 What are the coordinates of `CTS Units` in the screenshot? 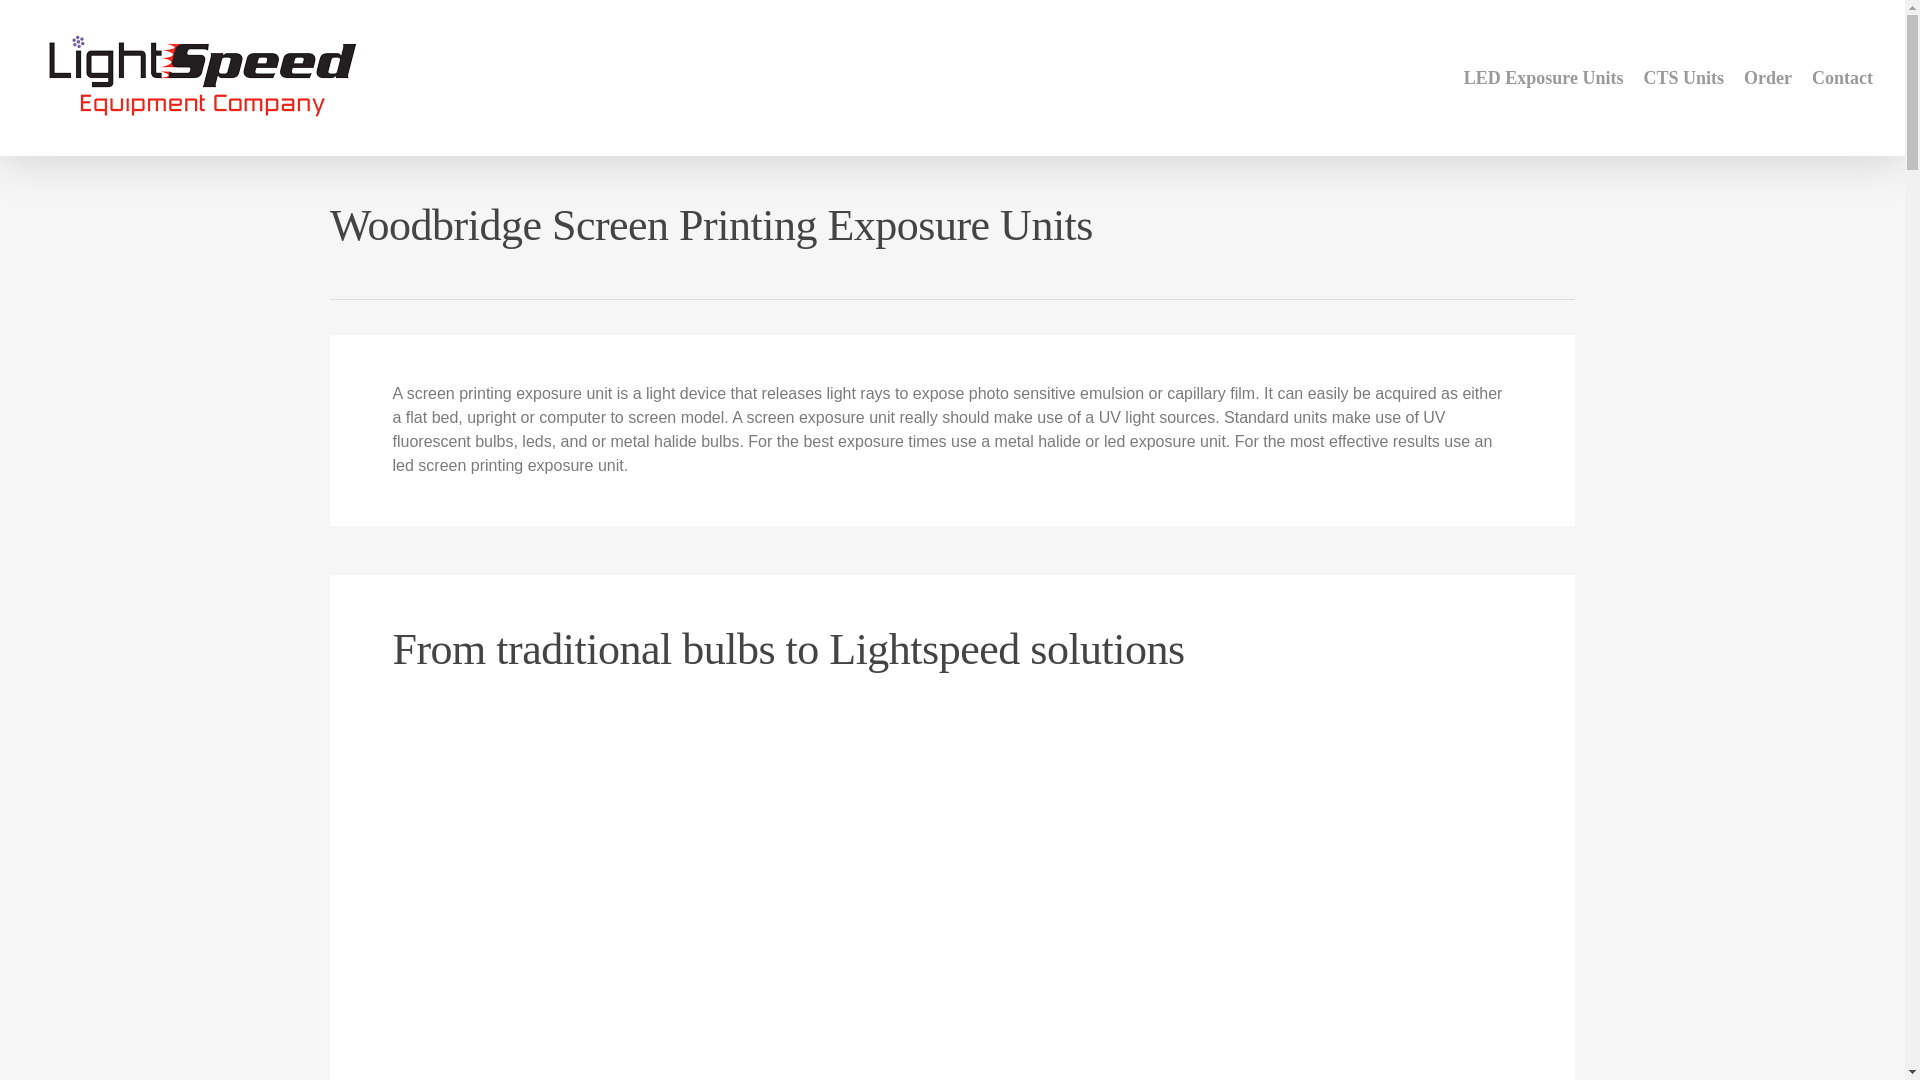 It's located at (1683, 77).